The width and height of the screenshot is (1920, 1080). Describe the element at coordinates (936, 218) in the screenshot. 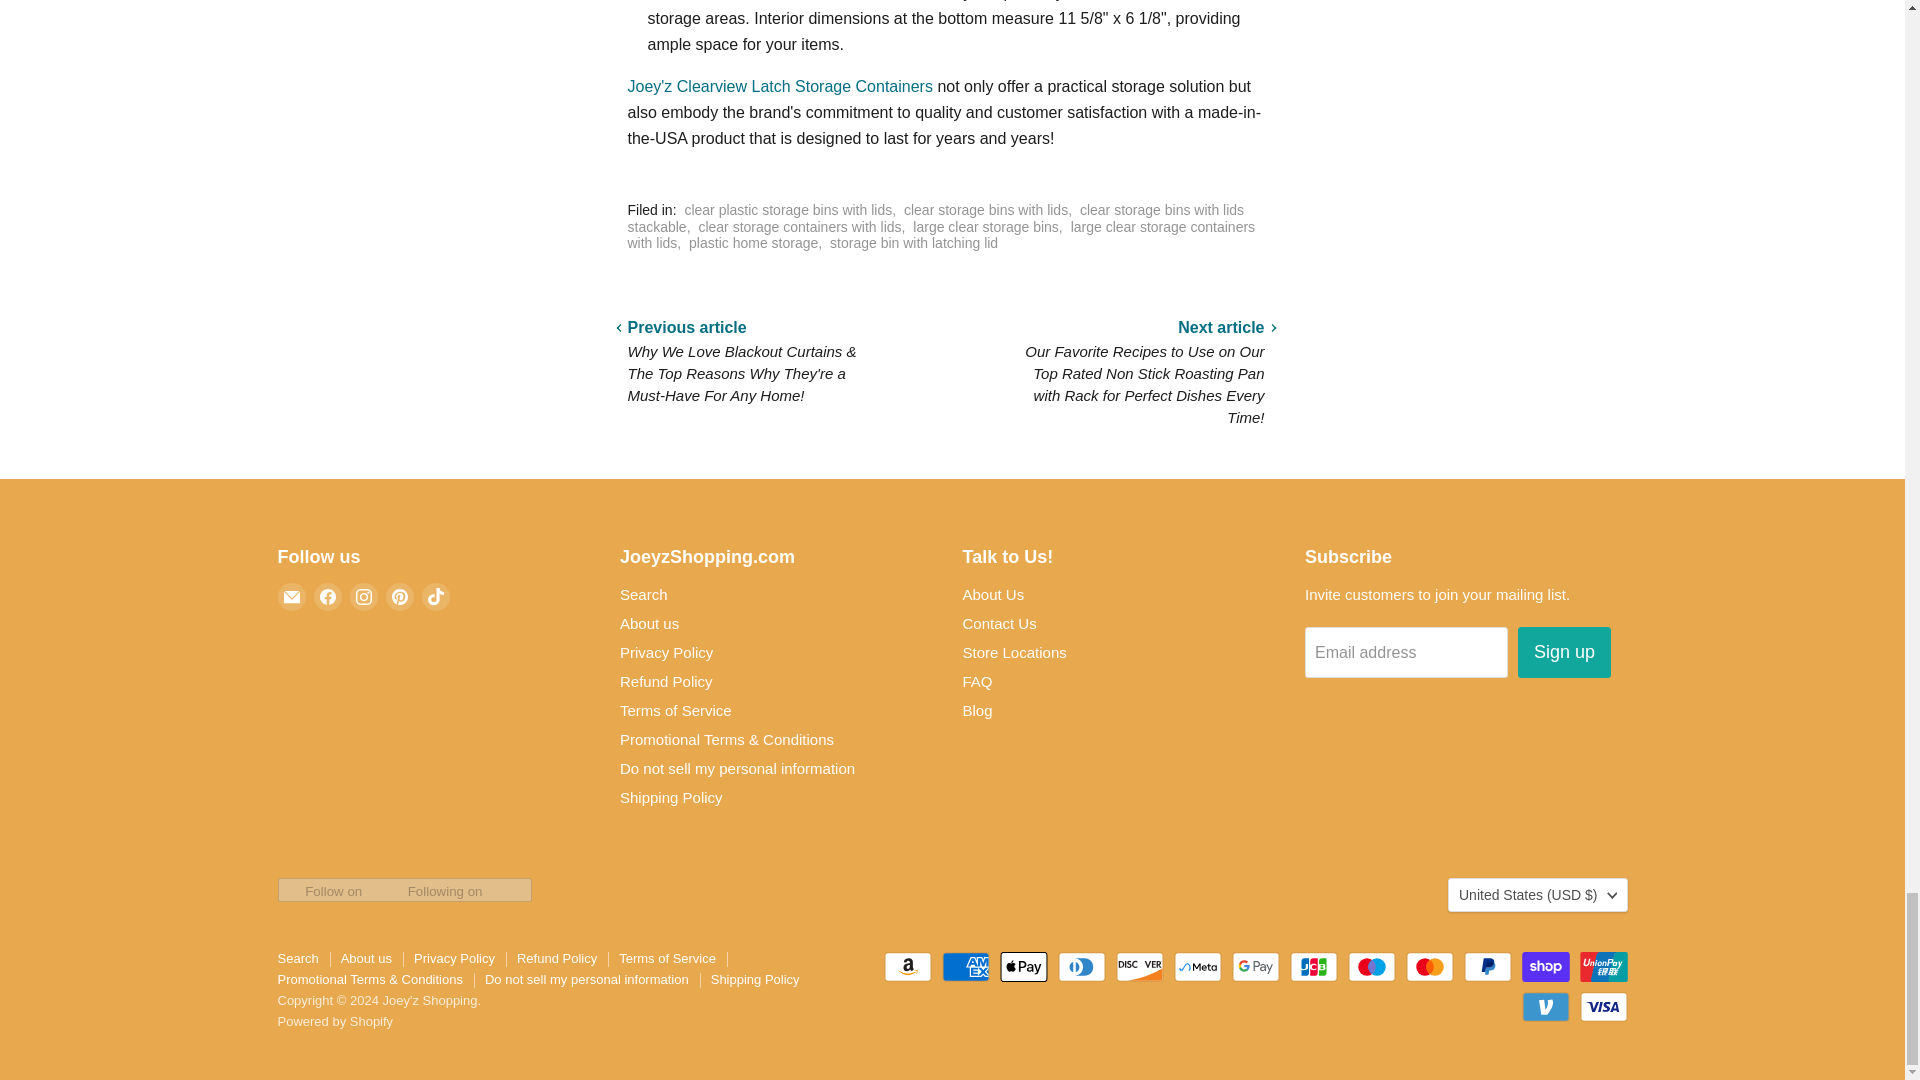

I see `clear storage bins with lids stackable` at that location.